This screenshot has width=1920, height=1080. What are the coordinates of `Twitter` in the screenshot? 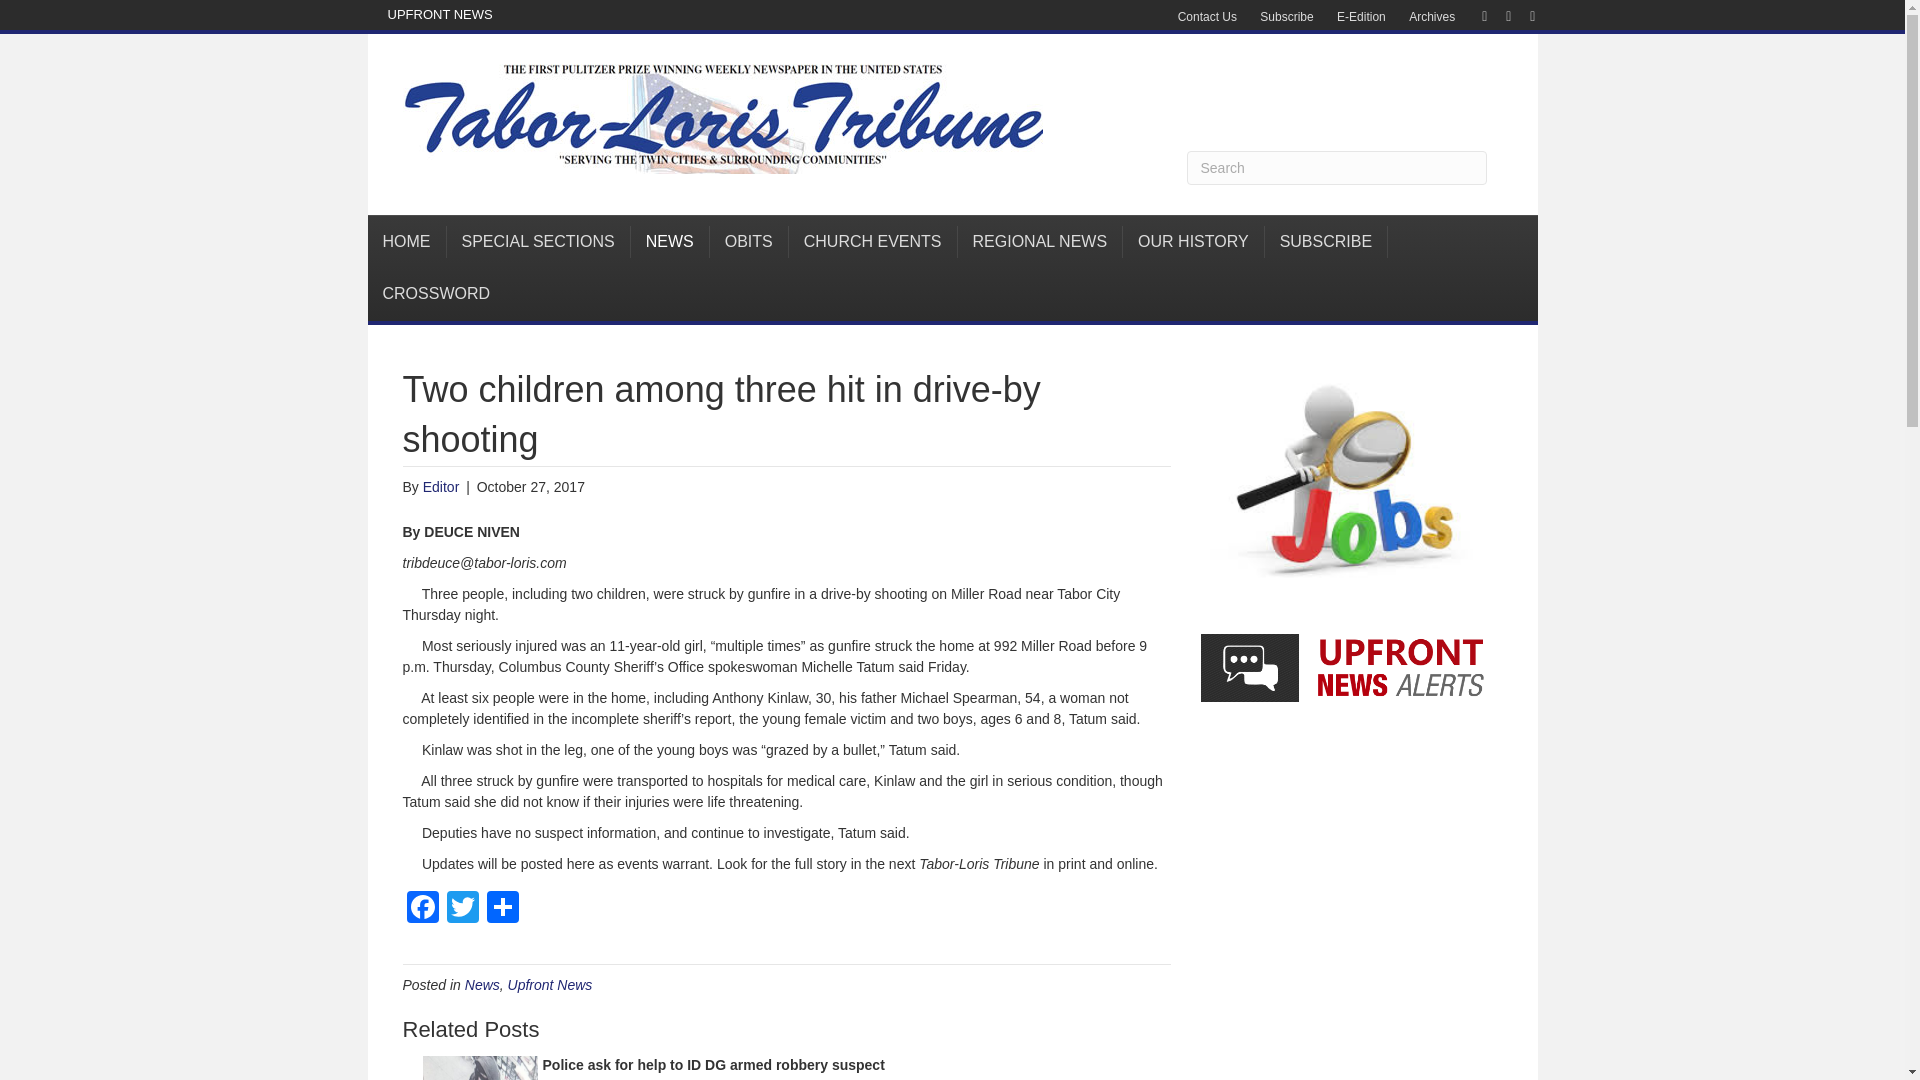 It's located at (461, 909).